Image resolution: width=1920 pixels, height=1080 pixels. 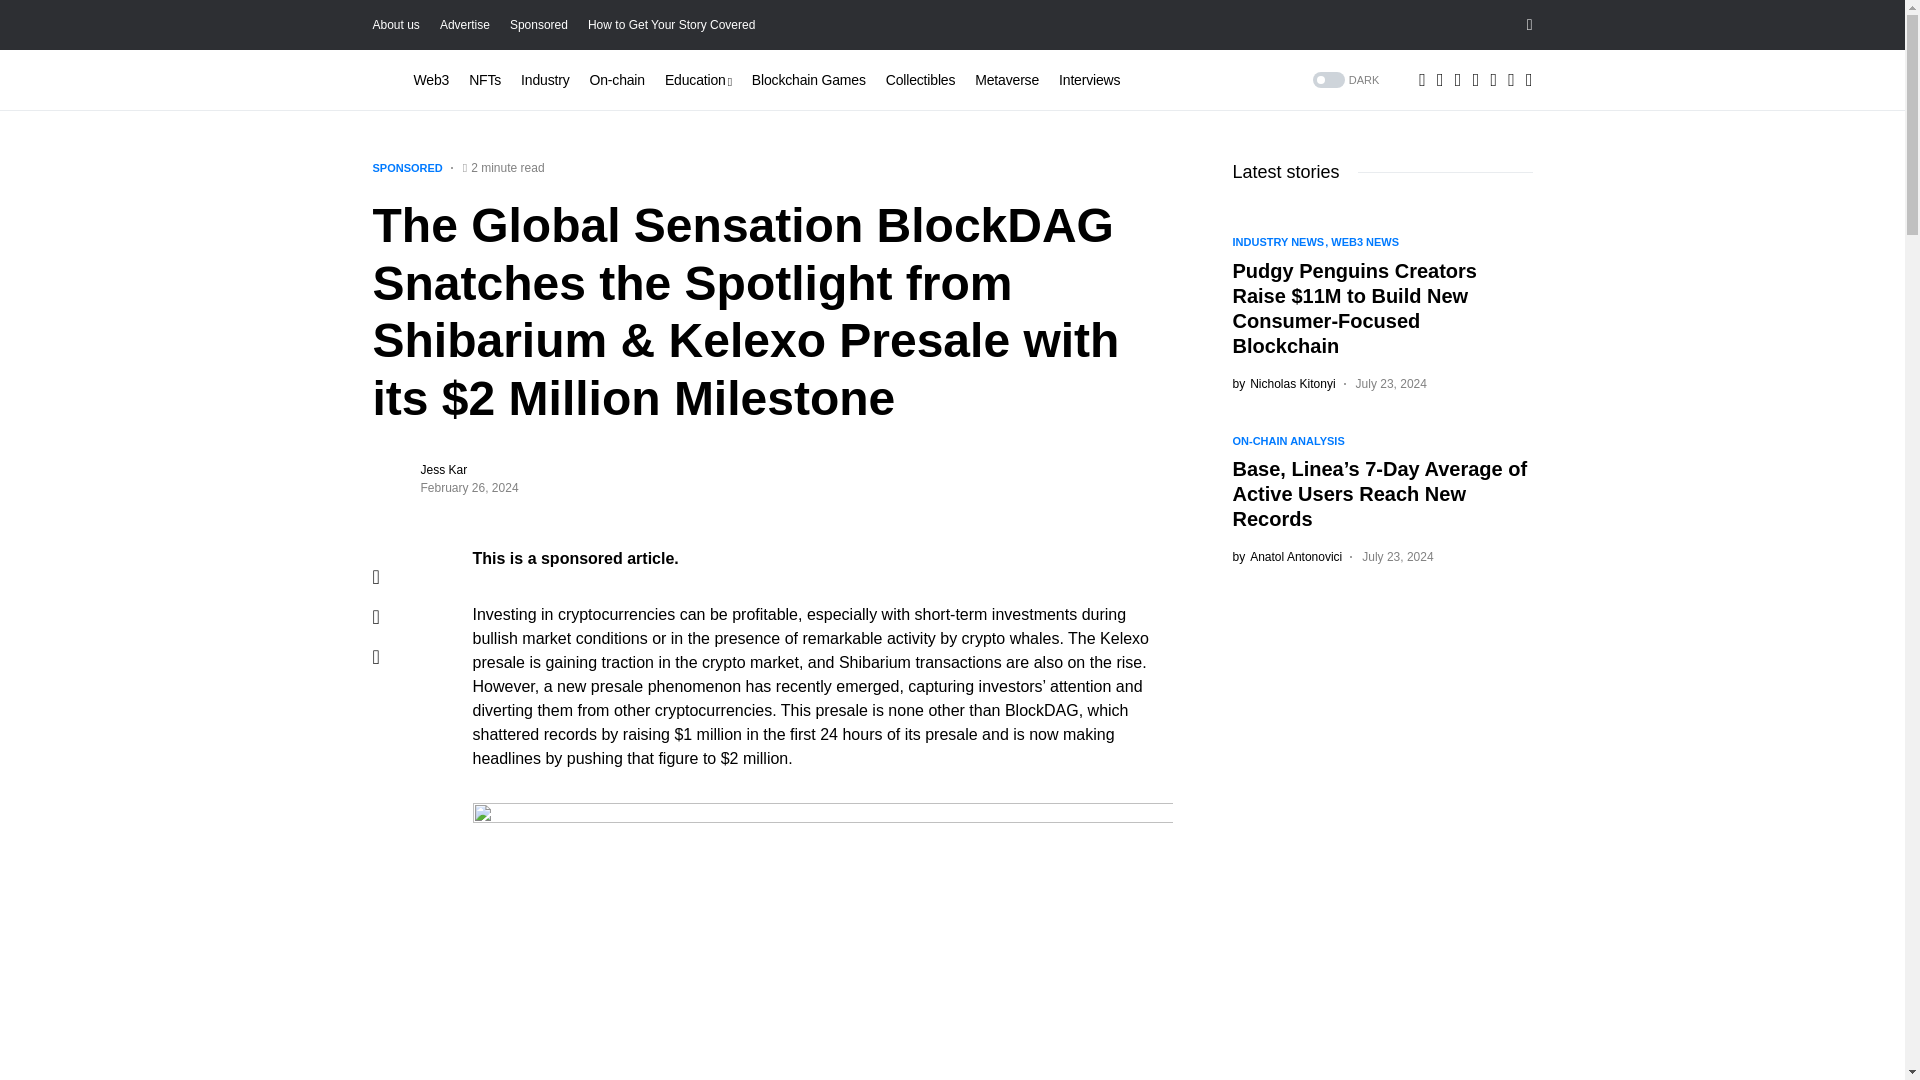 What do you see at coordinates (920, 80) in the screenshot?
I see `Collectibles` at bounding box center [920, 80].